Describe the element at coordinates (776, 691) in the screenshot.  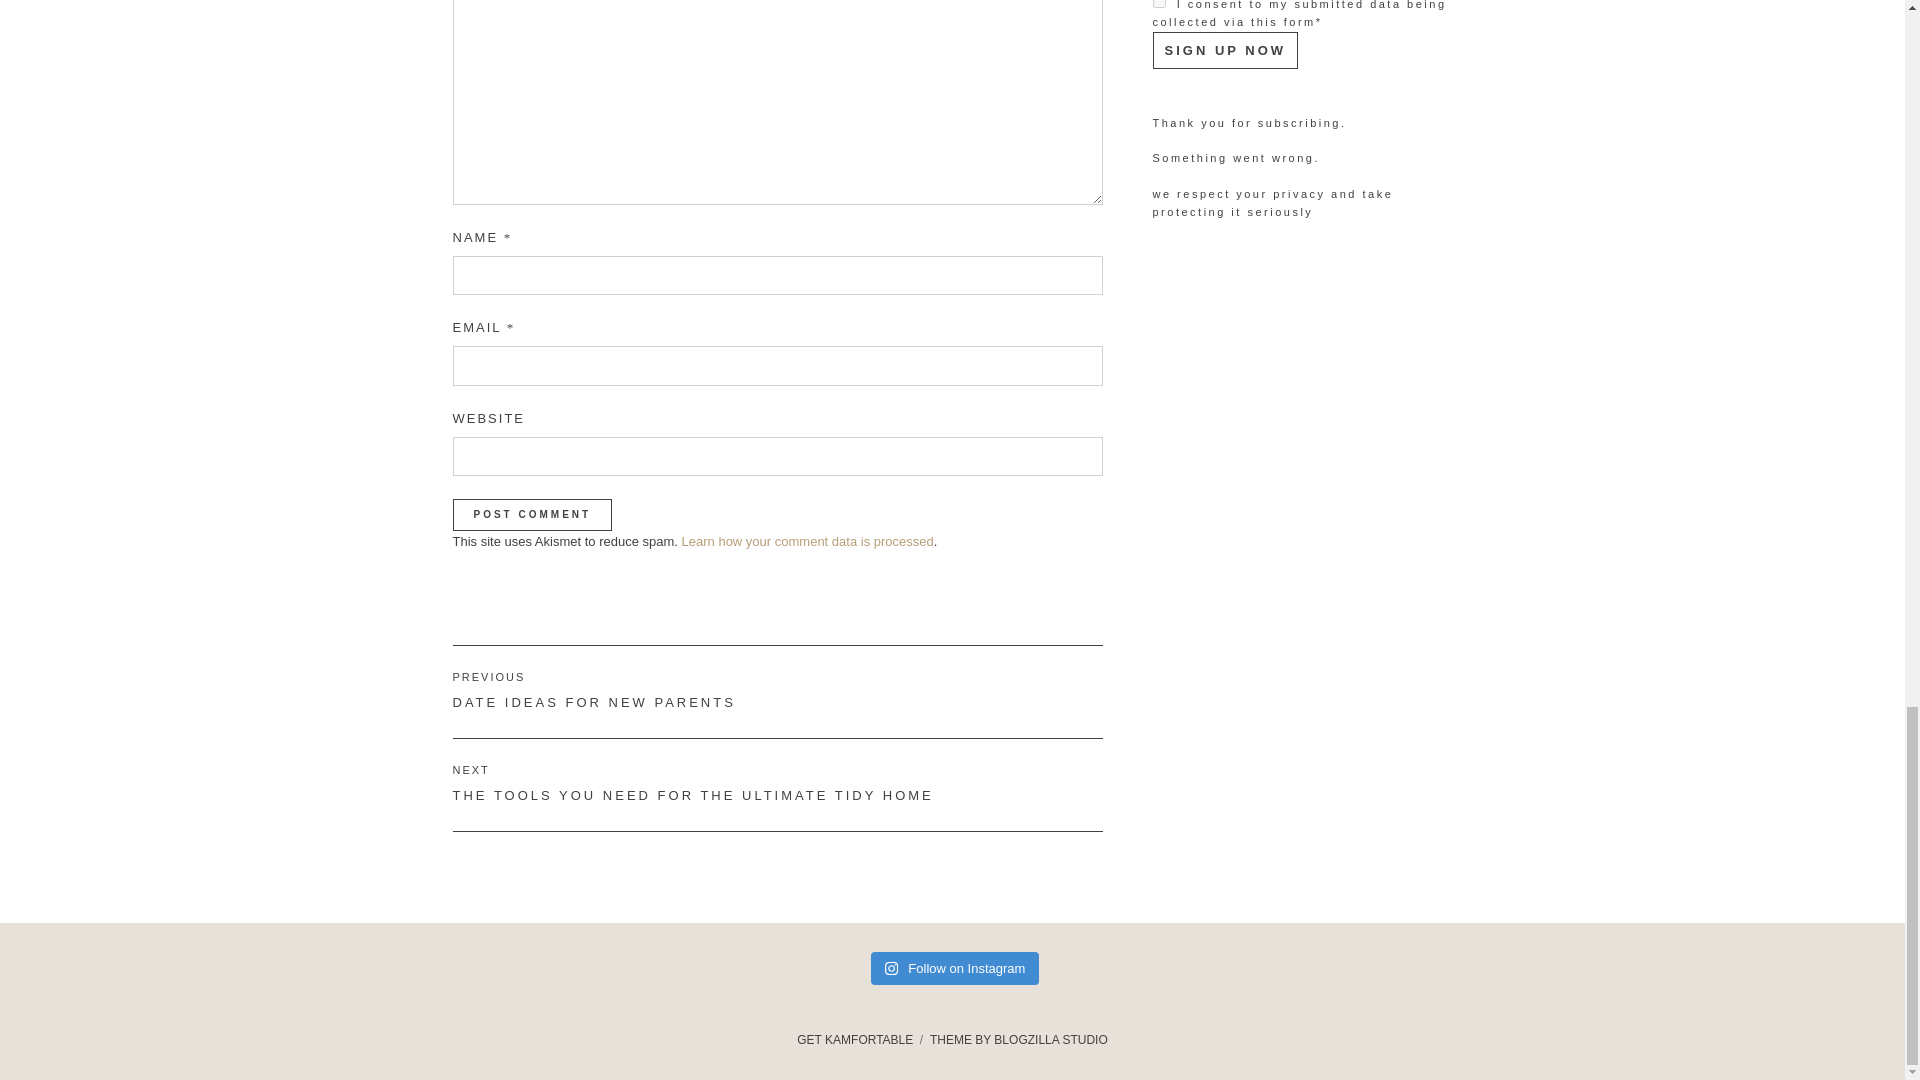
I see `Post Comment` at that location.